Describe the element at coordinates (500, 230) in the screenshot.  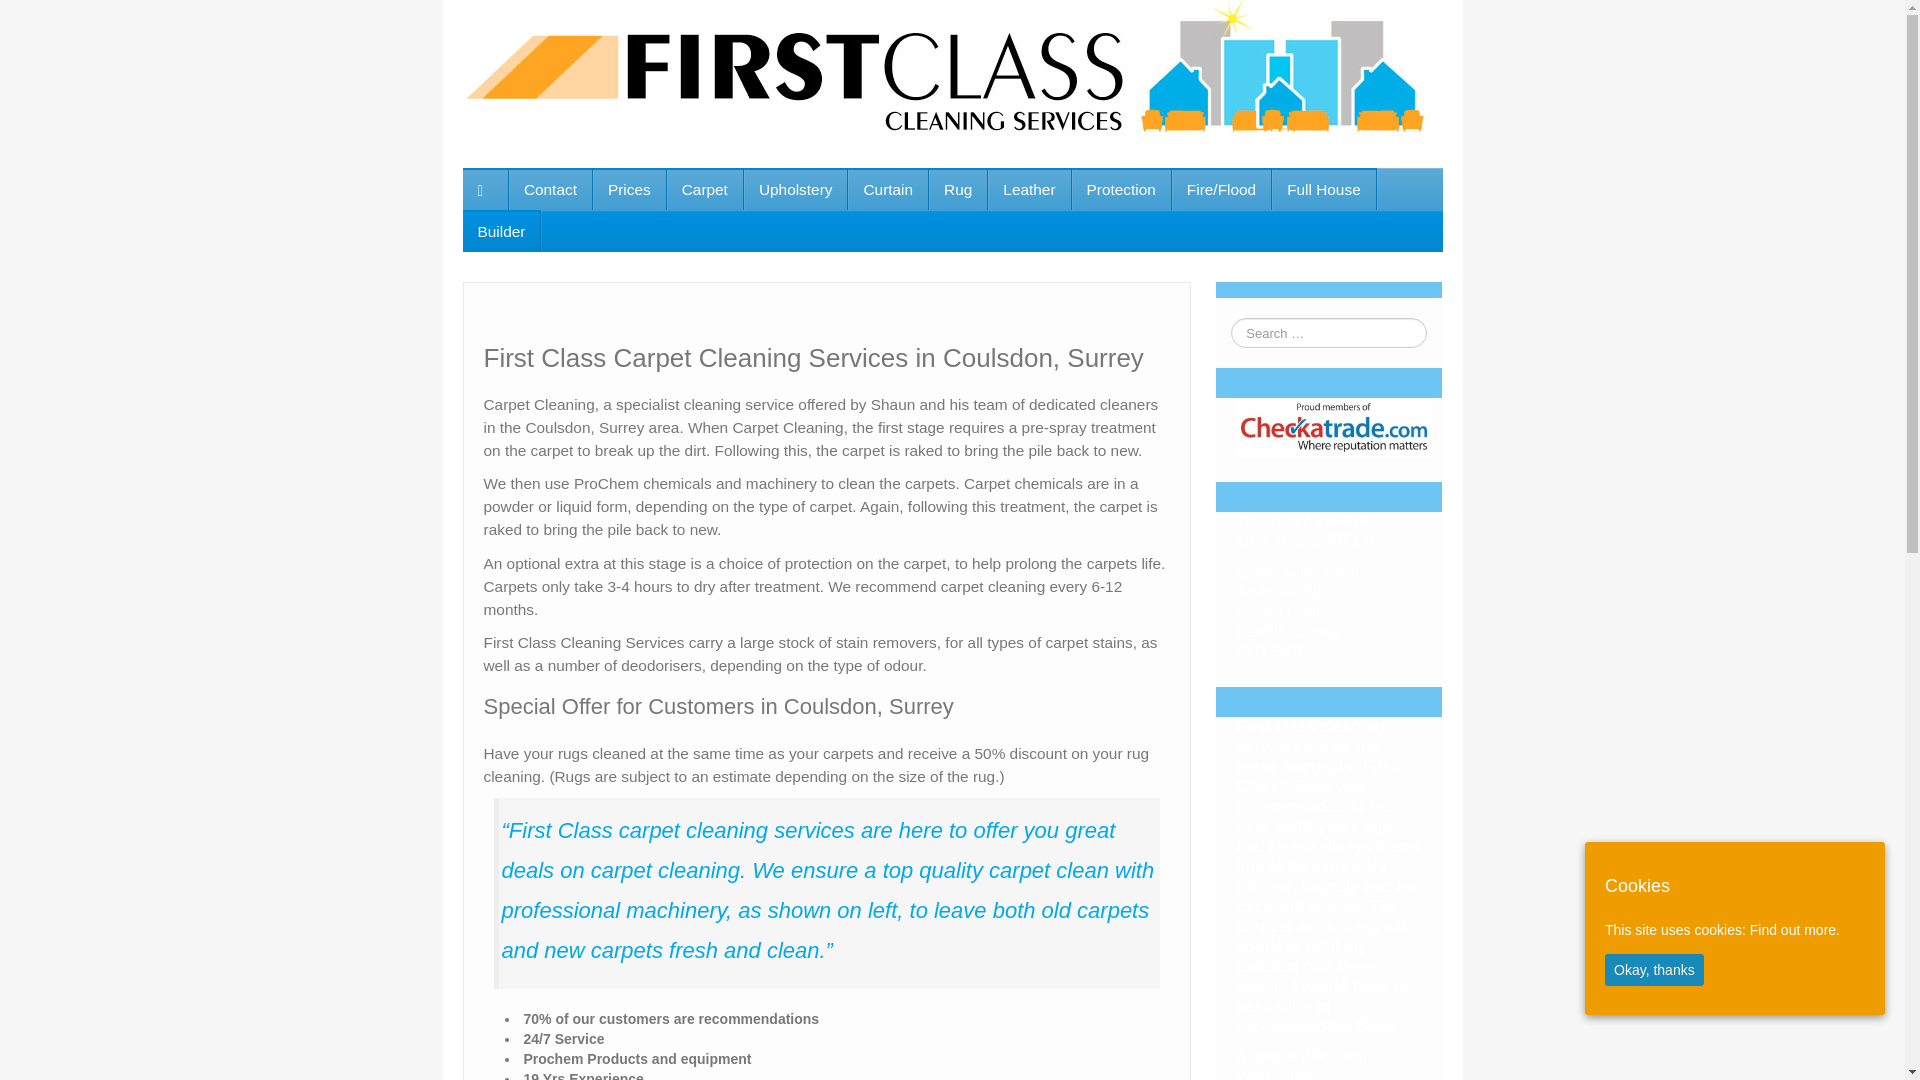
I see `Builder` at that location.